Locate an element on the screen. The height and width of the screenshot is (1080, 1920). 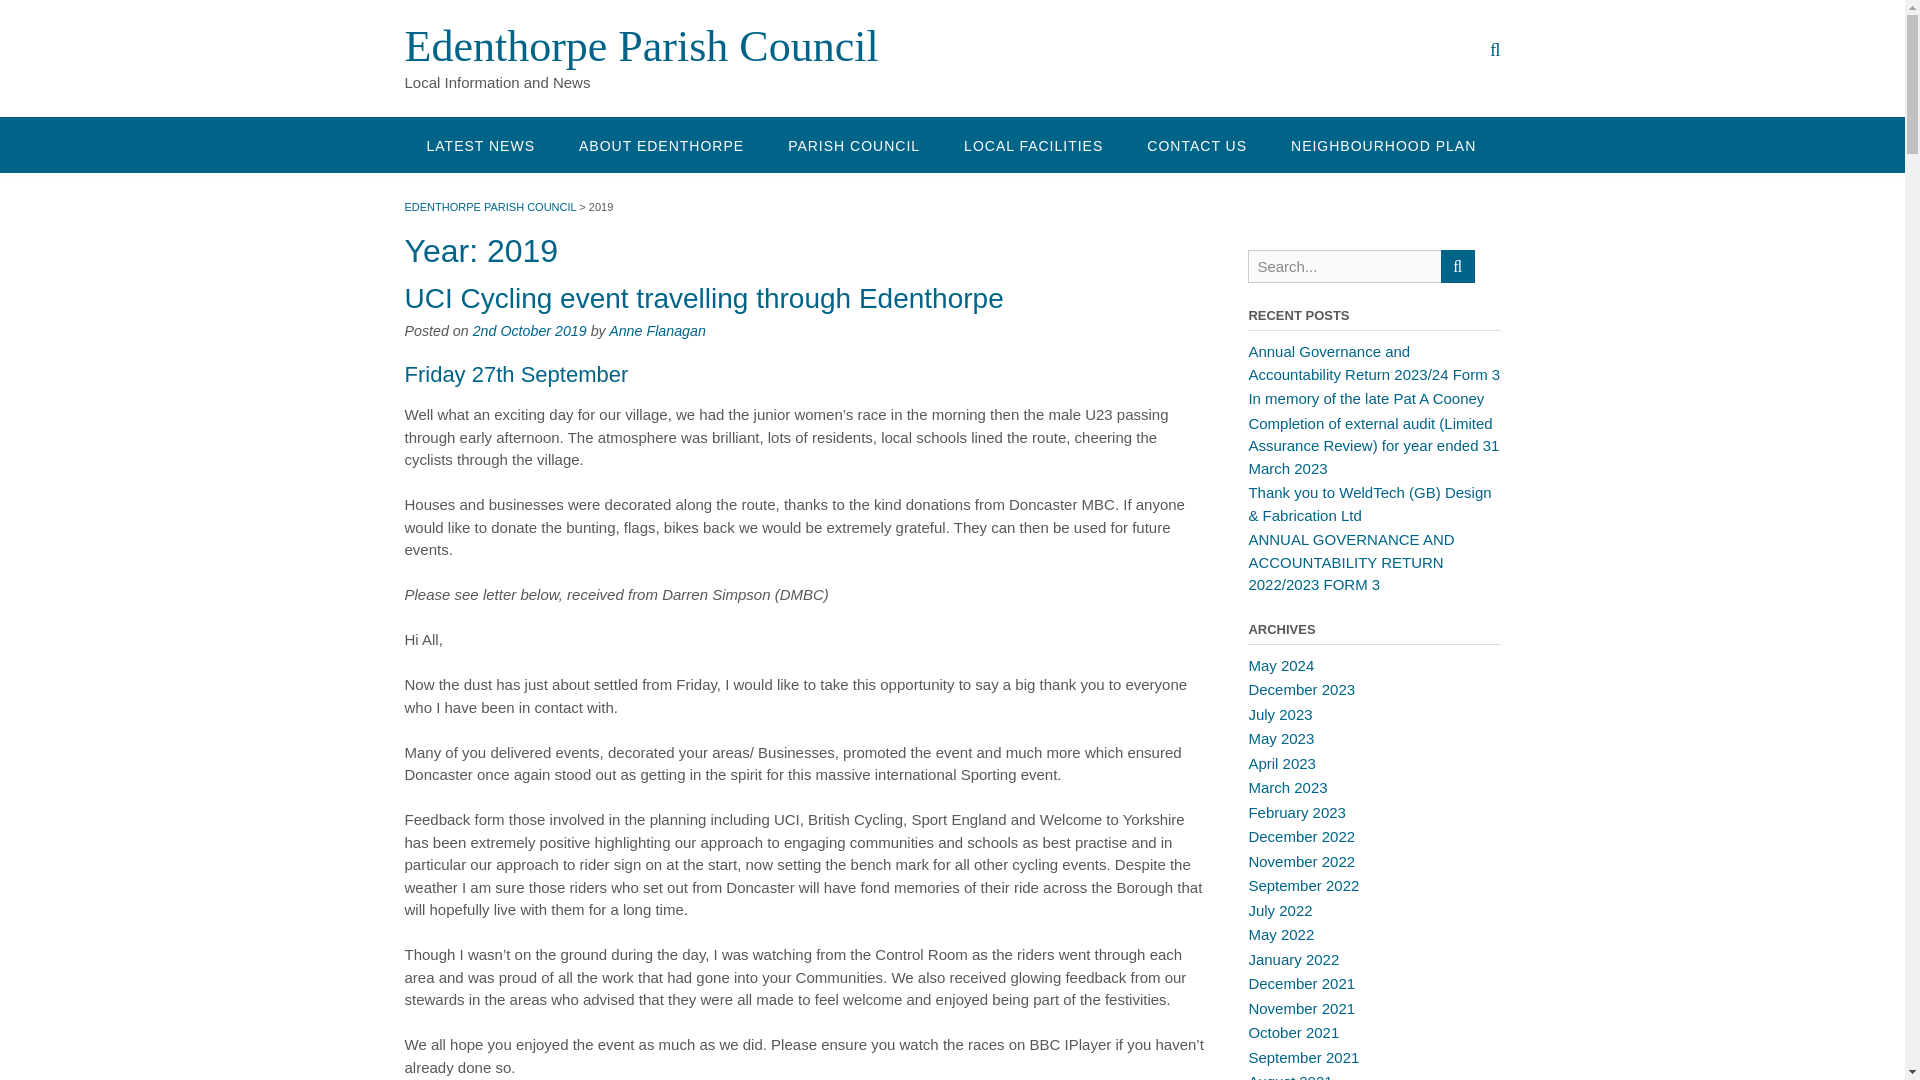
CONTACT US is located at coordinates (1197, 144).